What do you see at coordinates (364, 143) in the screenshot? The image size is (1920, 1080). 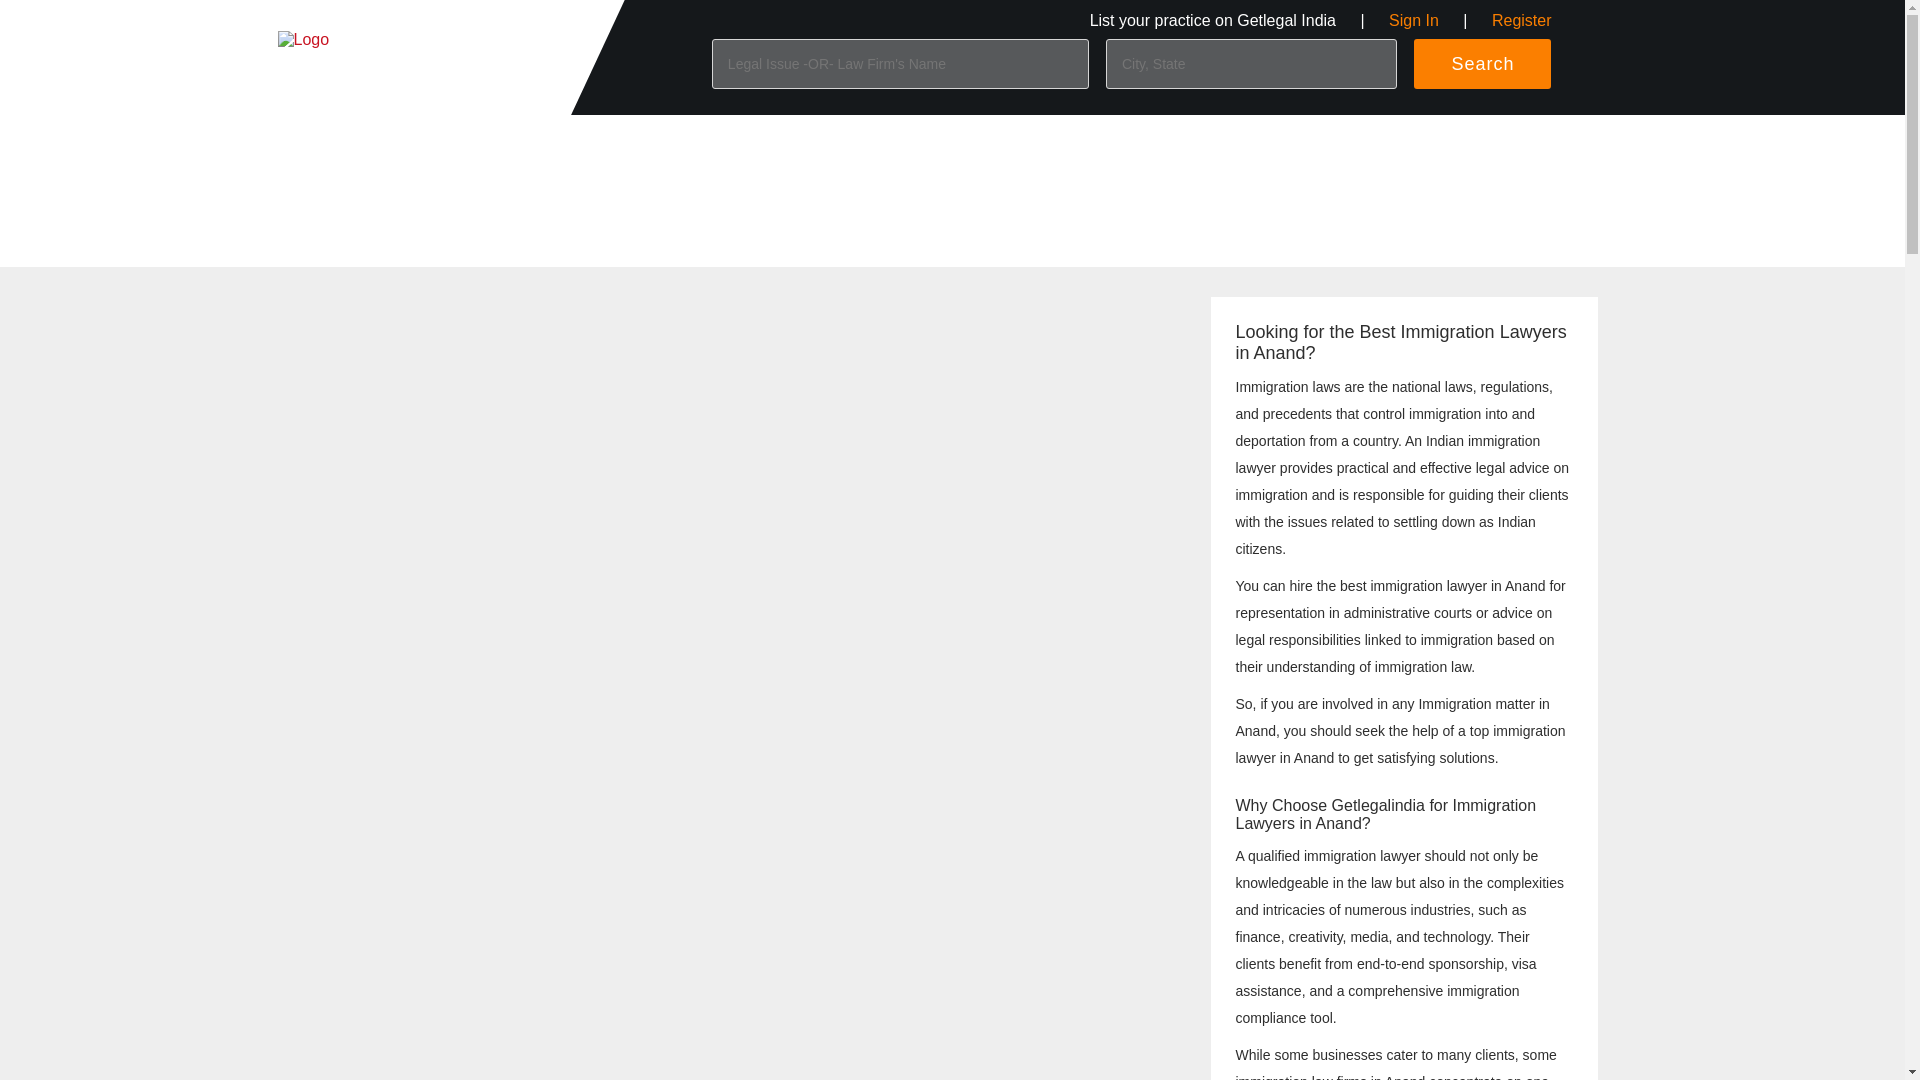 I see `Lawyers Directory` at bounding box center [364, 143].